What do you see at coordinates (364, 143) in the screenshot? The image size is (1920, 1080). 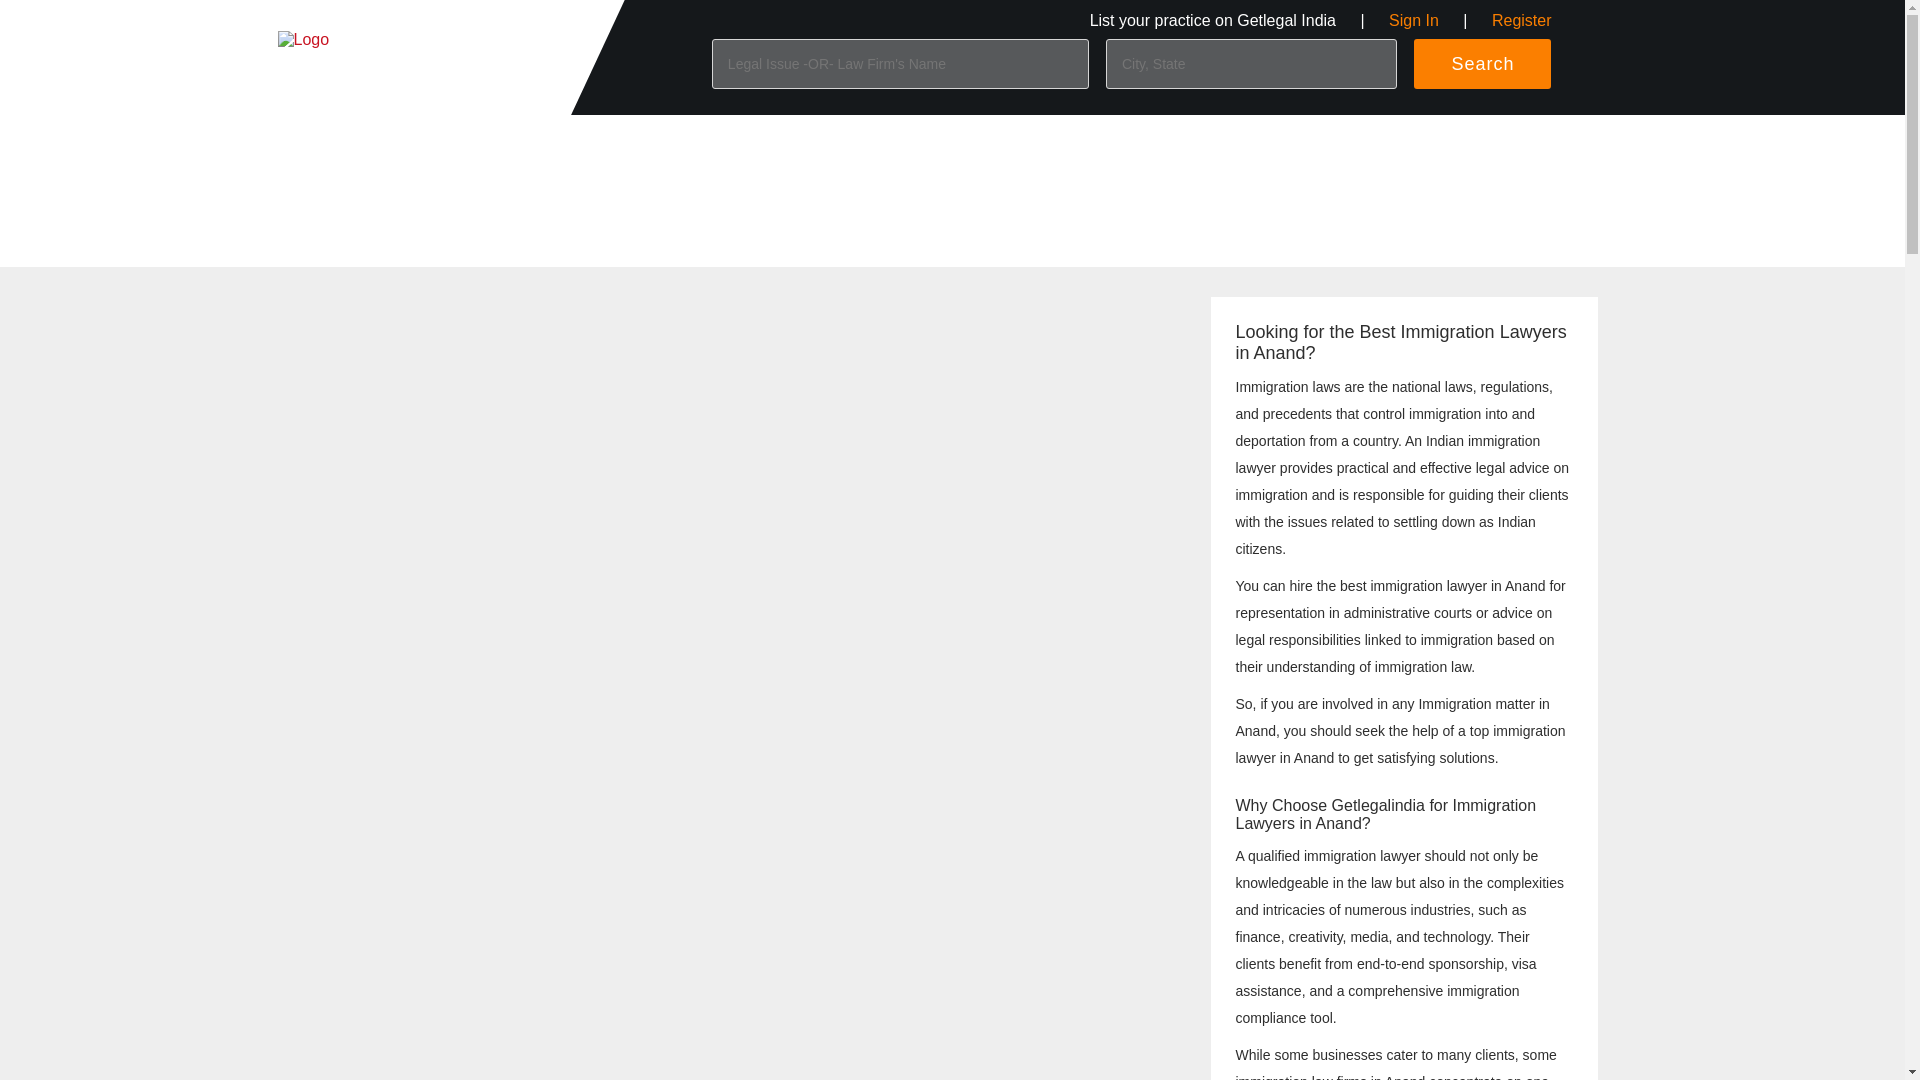 I see `Lawyers Directory` at bounding box center [364, 143].